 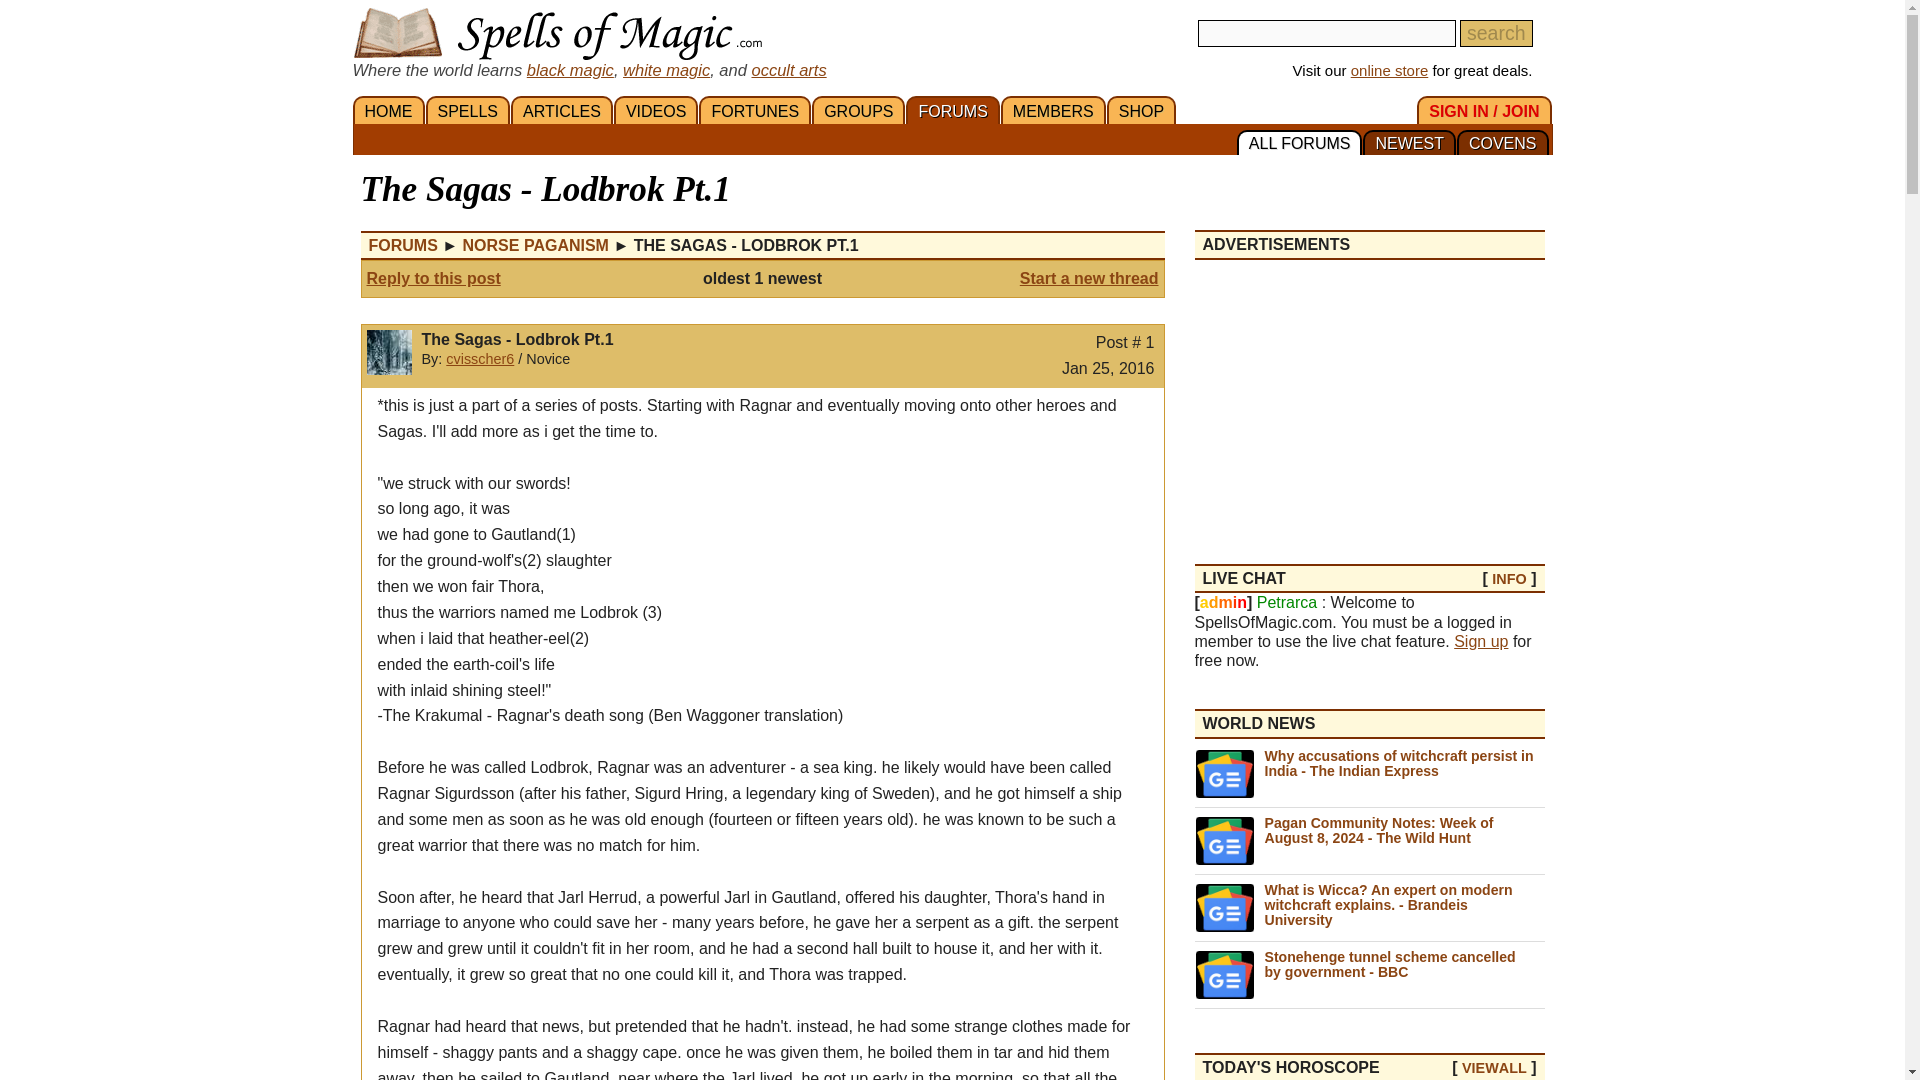 What do you see at coordinates (1496, 34) in the screenshot?
I see `search` at bounding box center [1496, 34].